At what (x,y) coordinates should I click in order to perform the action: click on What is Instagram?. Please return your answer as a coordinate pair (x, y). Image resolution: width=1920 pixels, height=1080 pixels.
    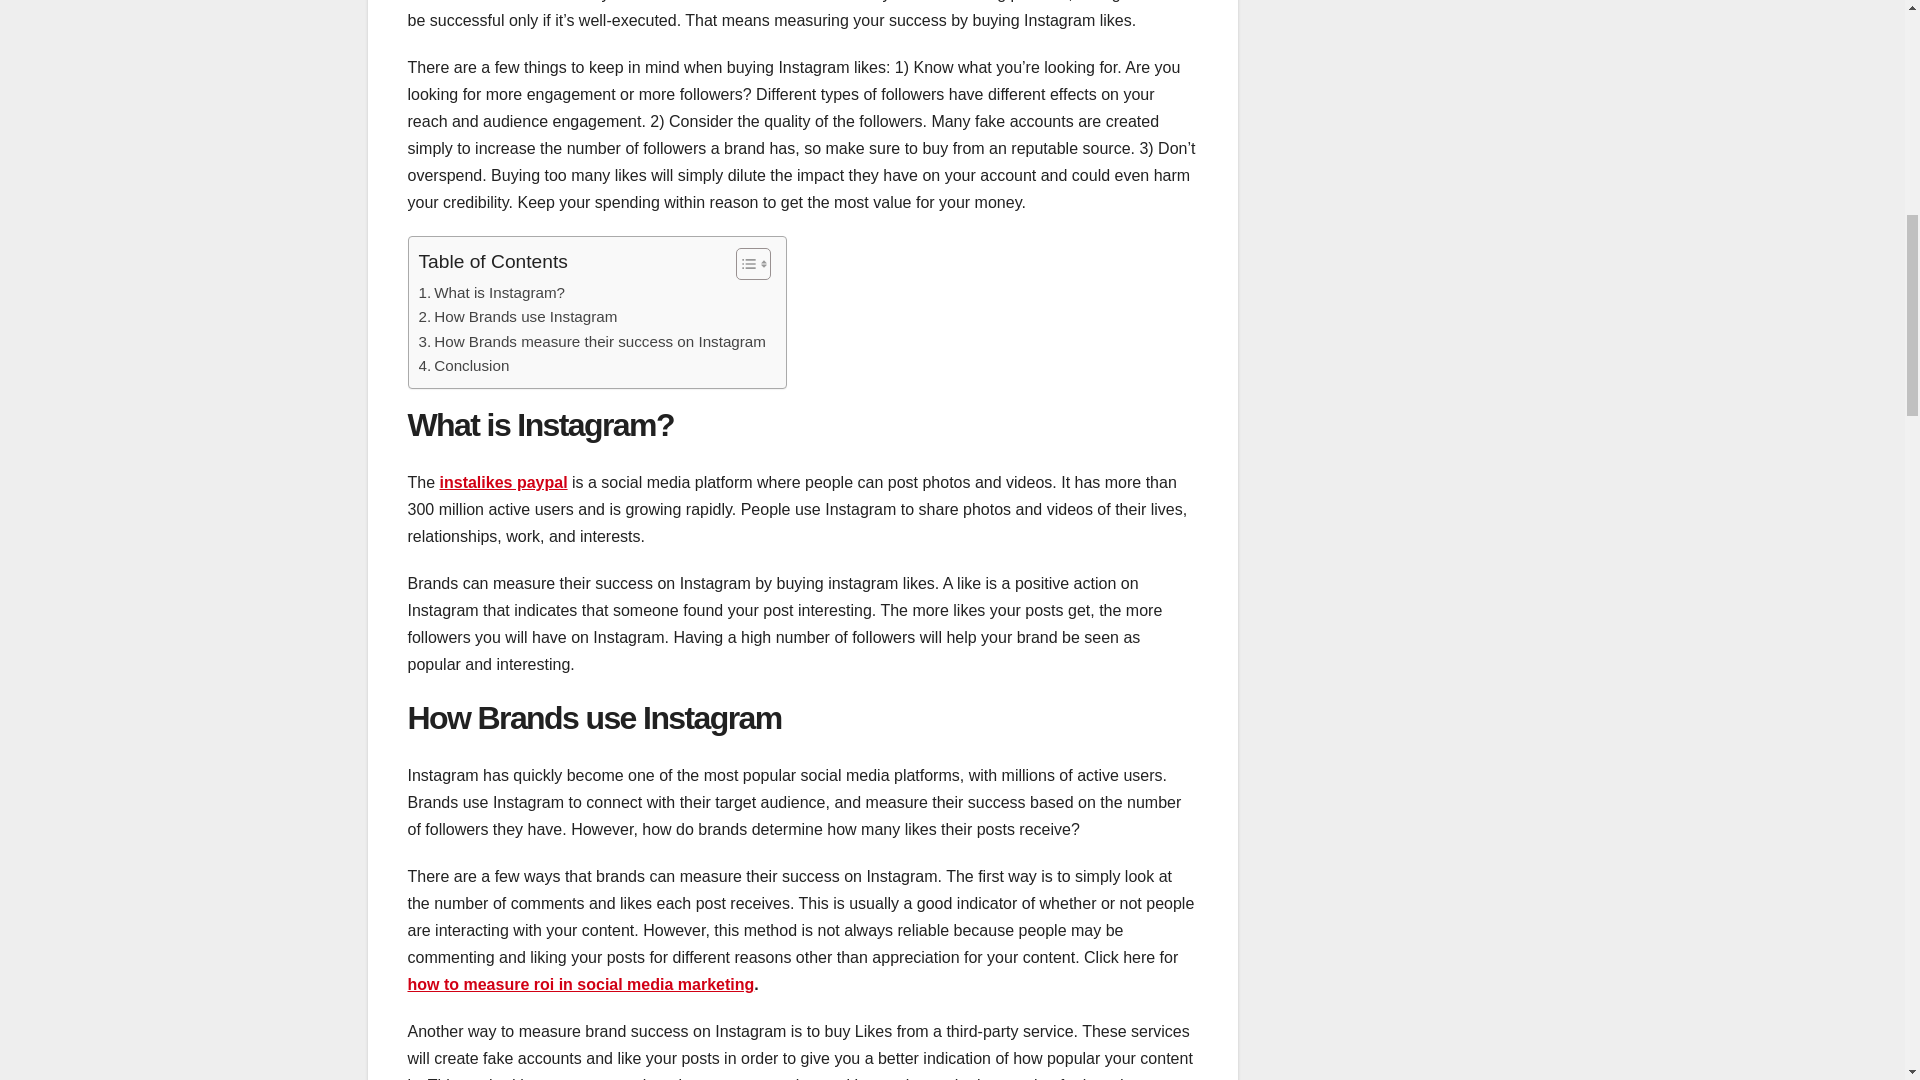
    Looking at the image, I should click on (491, 292).